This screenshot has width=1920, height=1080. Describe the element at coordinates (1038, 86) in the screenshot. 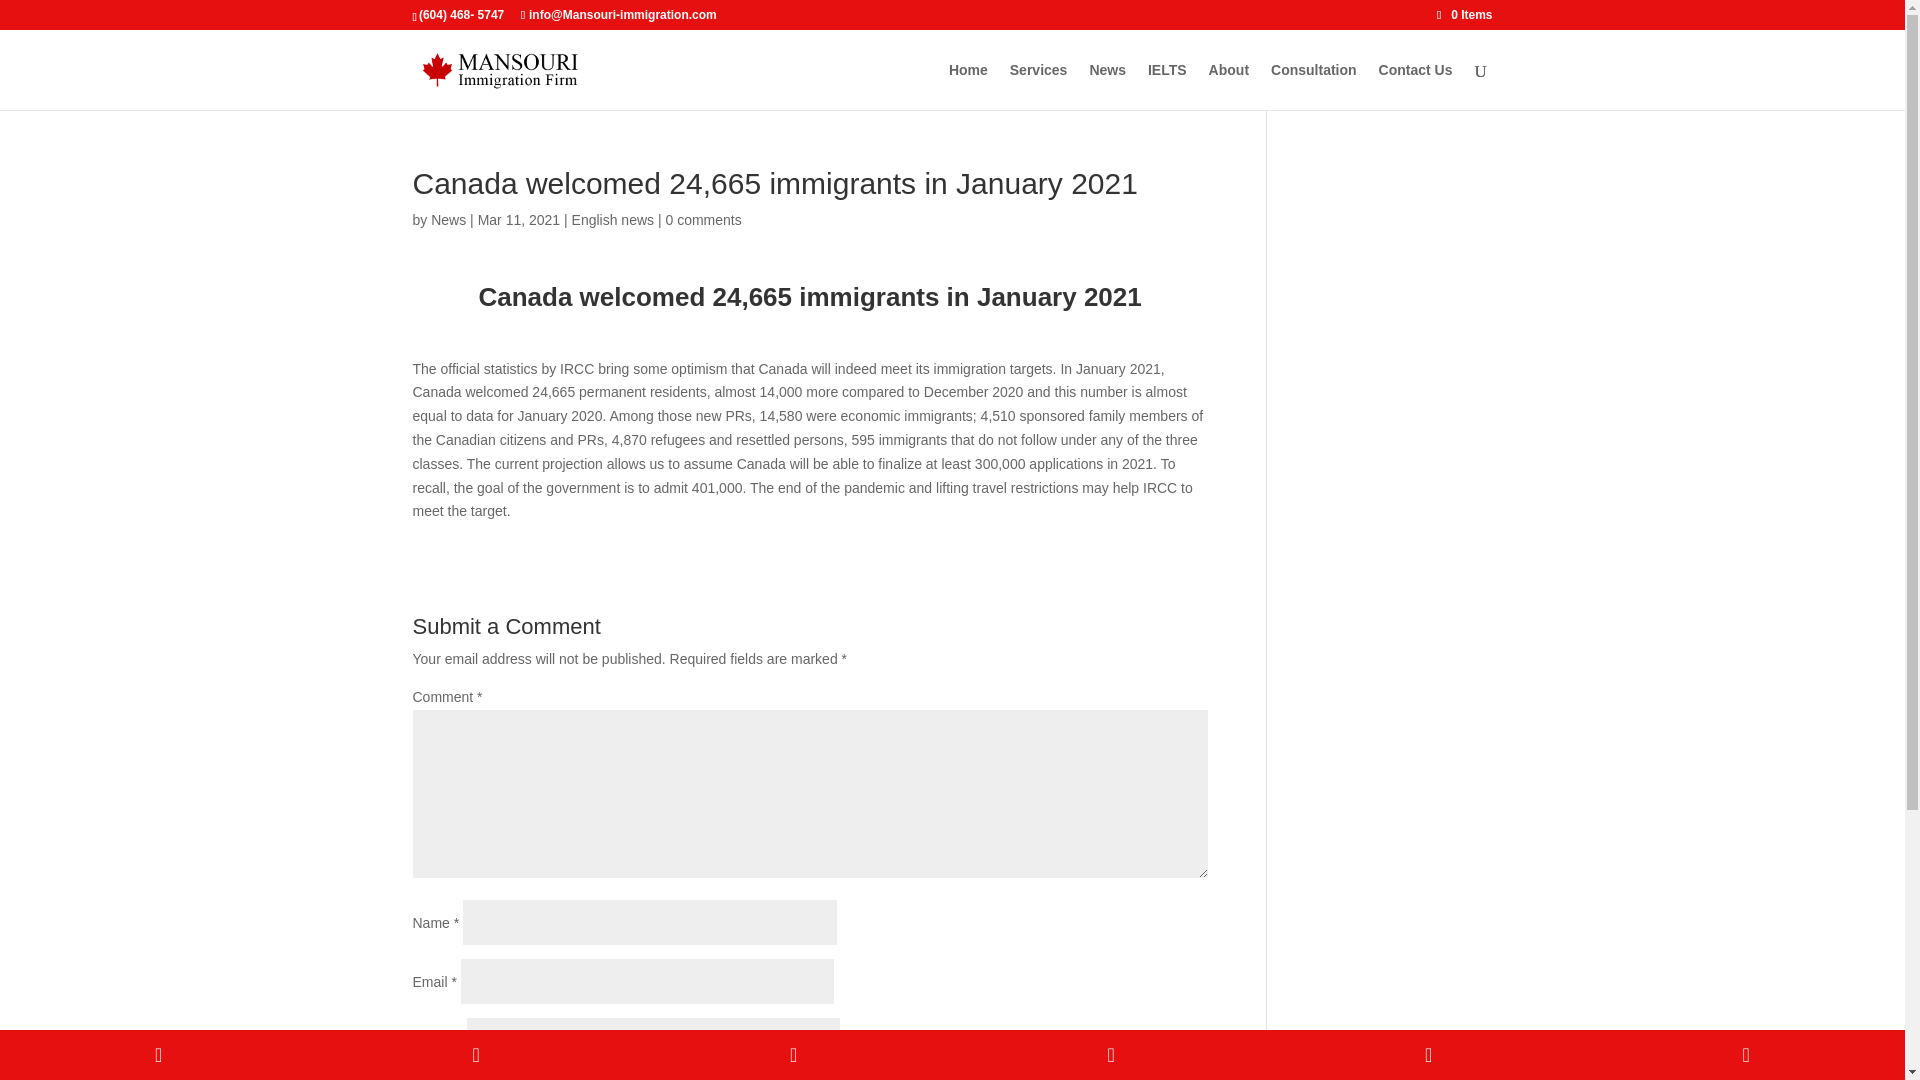

I see `Services` at that location.